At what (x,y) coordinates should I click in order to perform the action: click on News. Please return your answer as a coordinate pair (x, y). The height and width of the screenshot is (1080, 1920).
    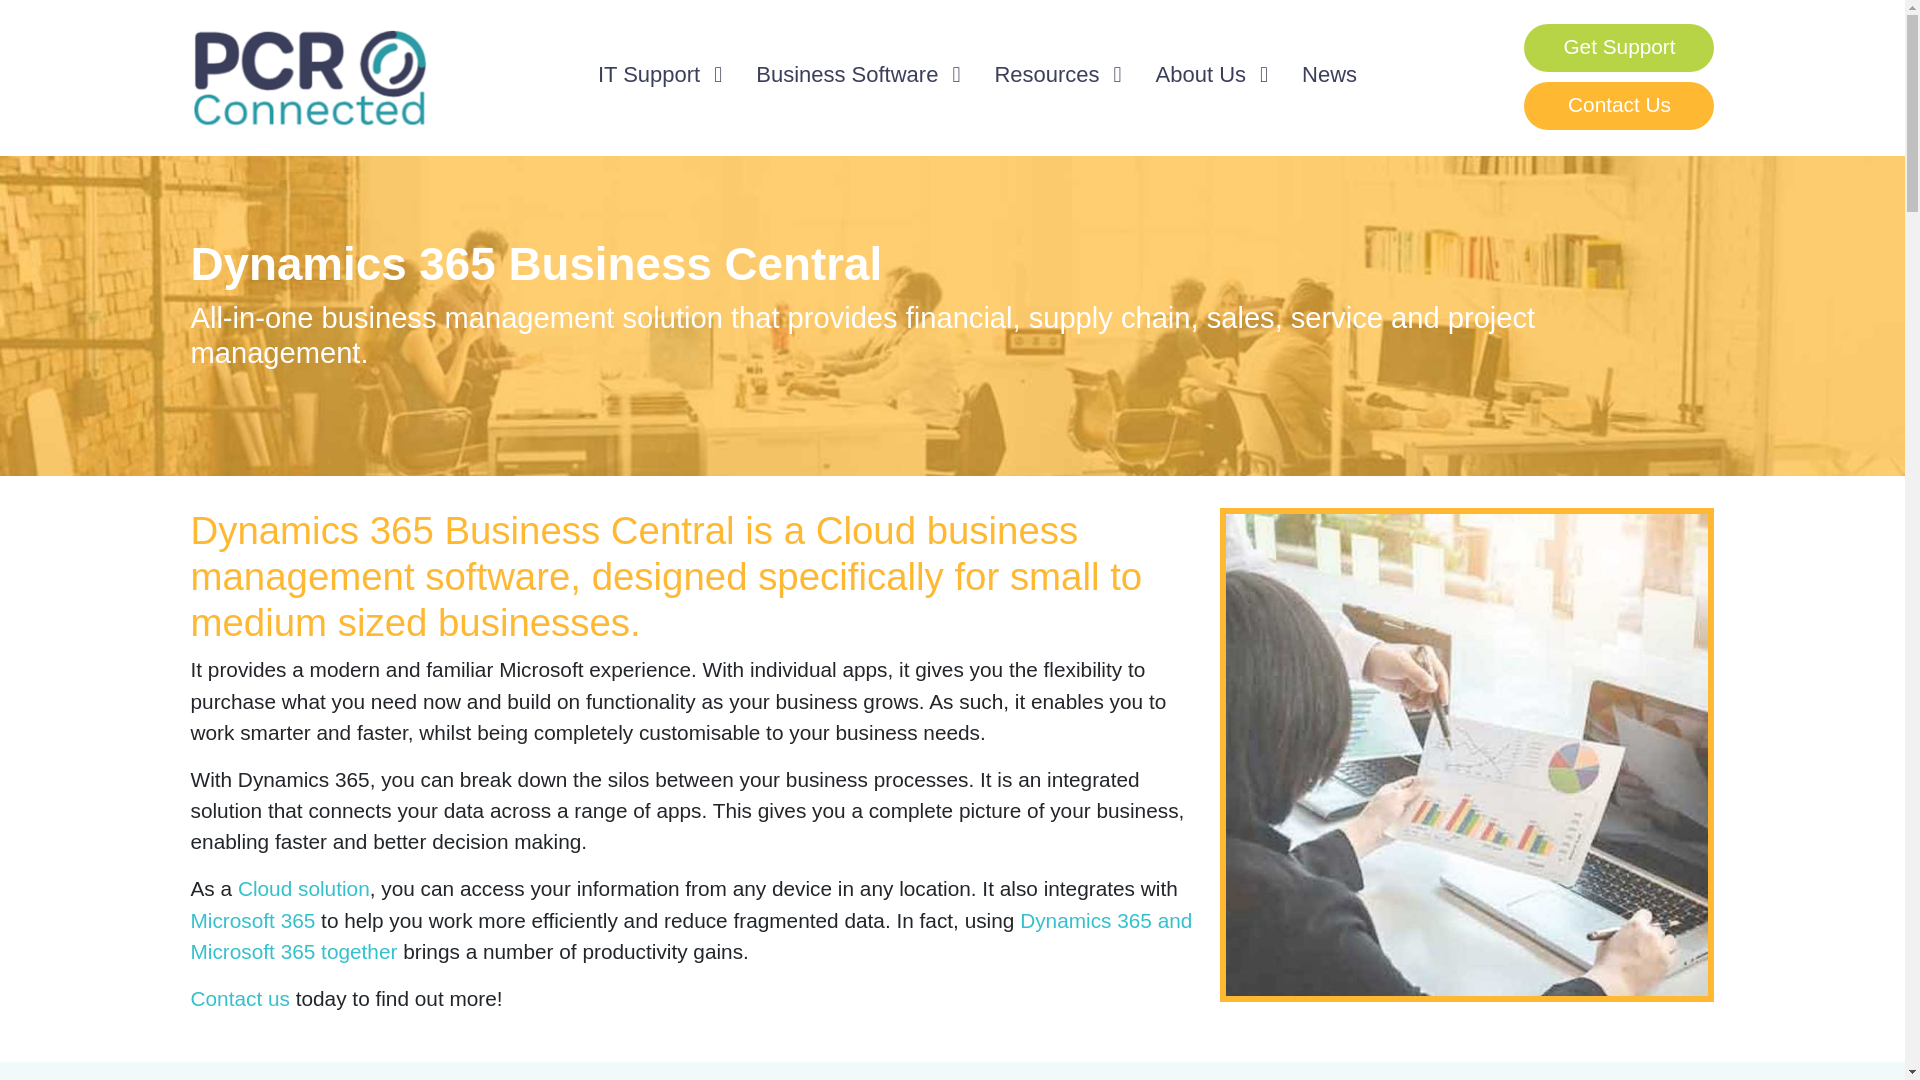
    Looking at the image, I should click on (1329, 74).